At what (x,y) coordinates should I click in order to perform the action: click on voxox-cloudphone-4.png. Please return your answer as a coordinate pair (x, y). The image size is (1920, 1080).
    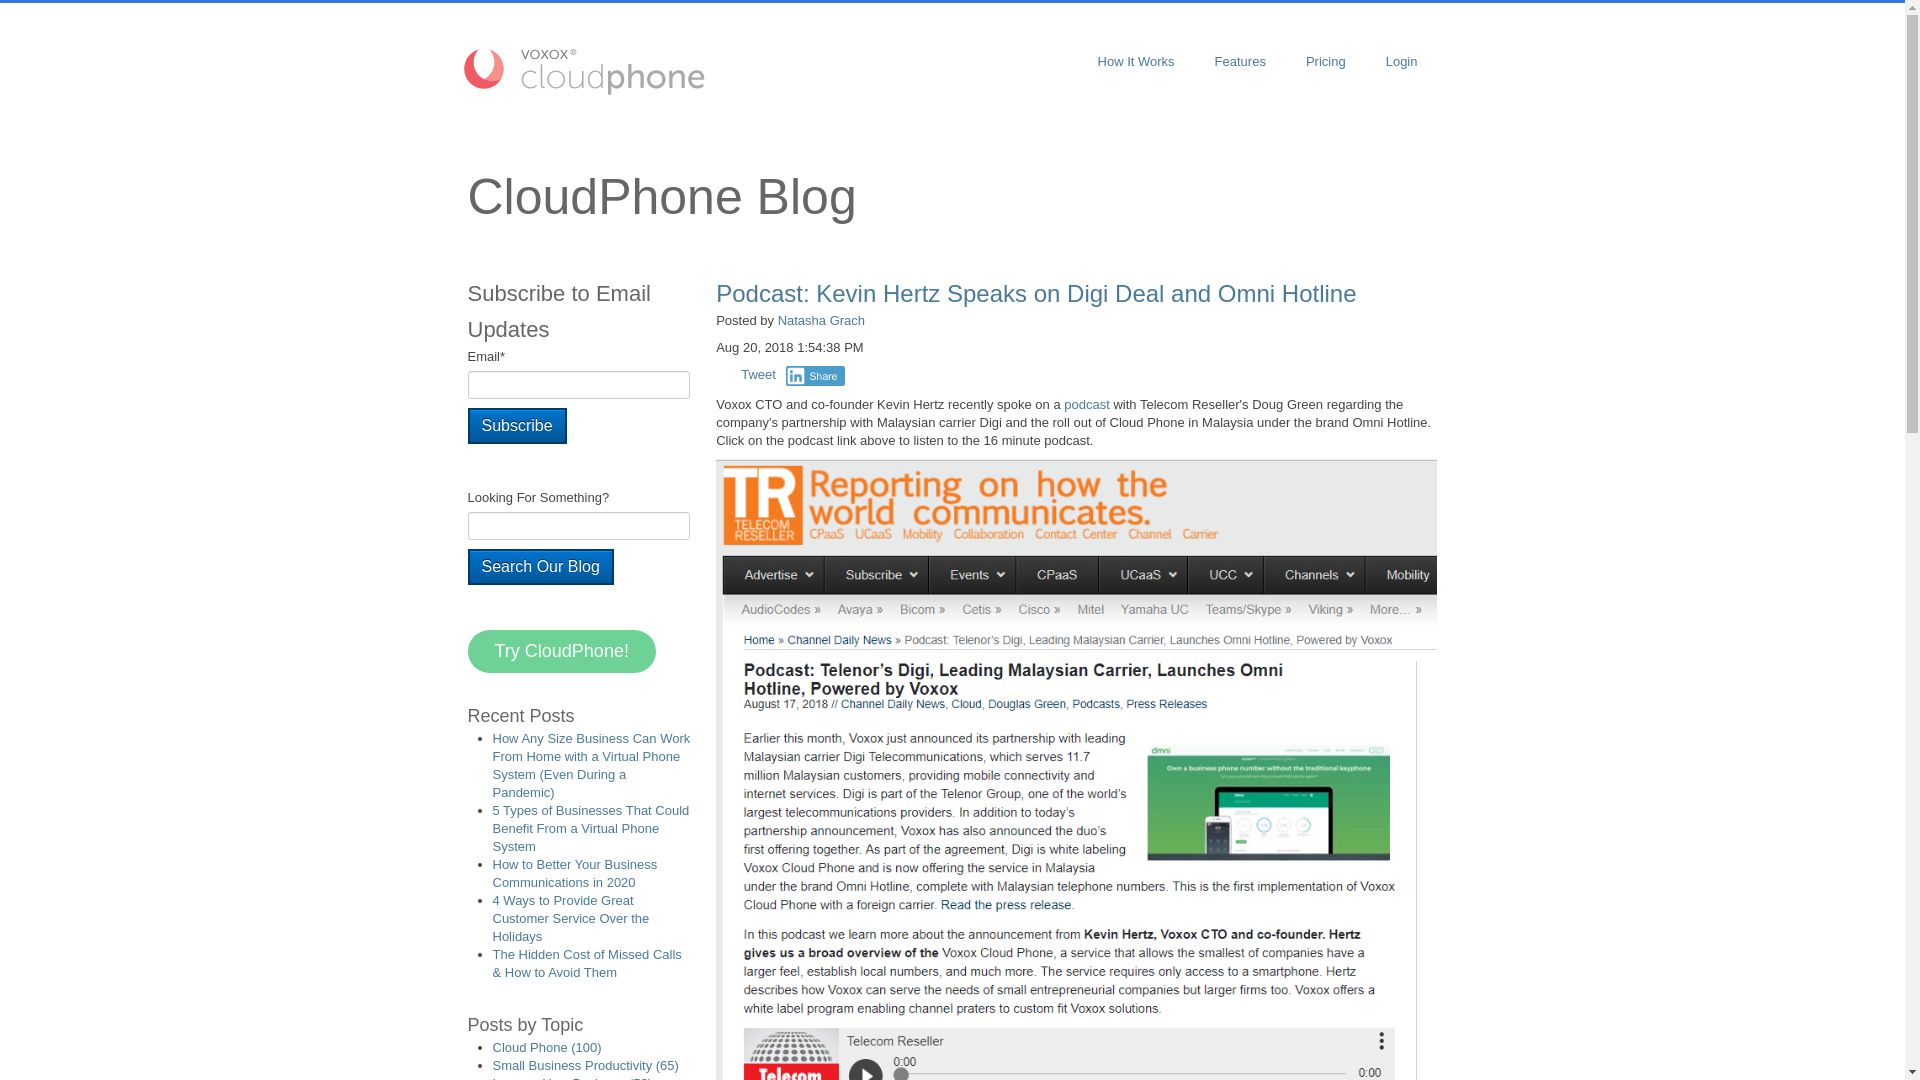
    Looking at the image, I should click on (584, 70).